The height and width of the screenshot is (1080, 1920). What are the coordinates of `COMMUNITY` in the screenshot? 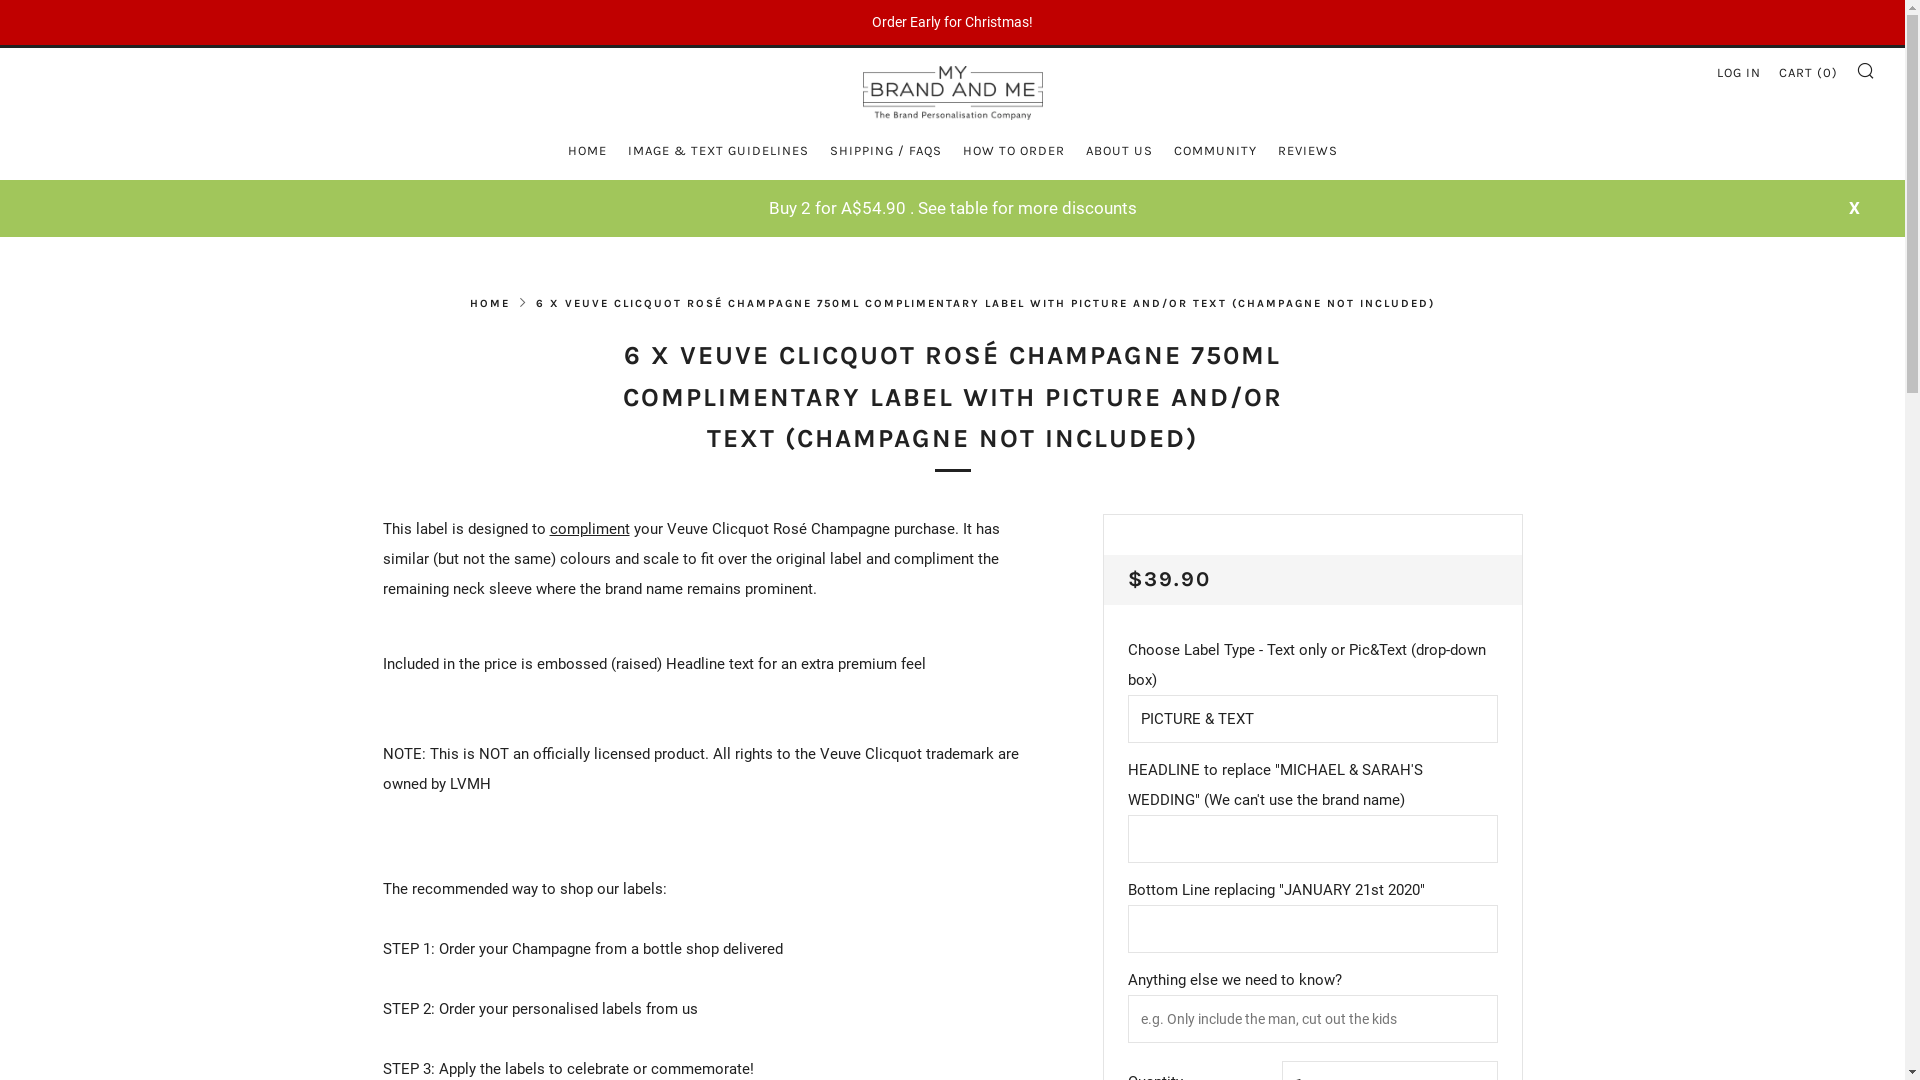 It's located at (1216, 151).